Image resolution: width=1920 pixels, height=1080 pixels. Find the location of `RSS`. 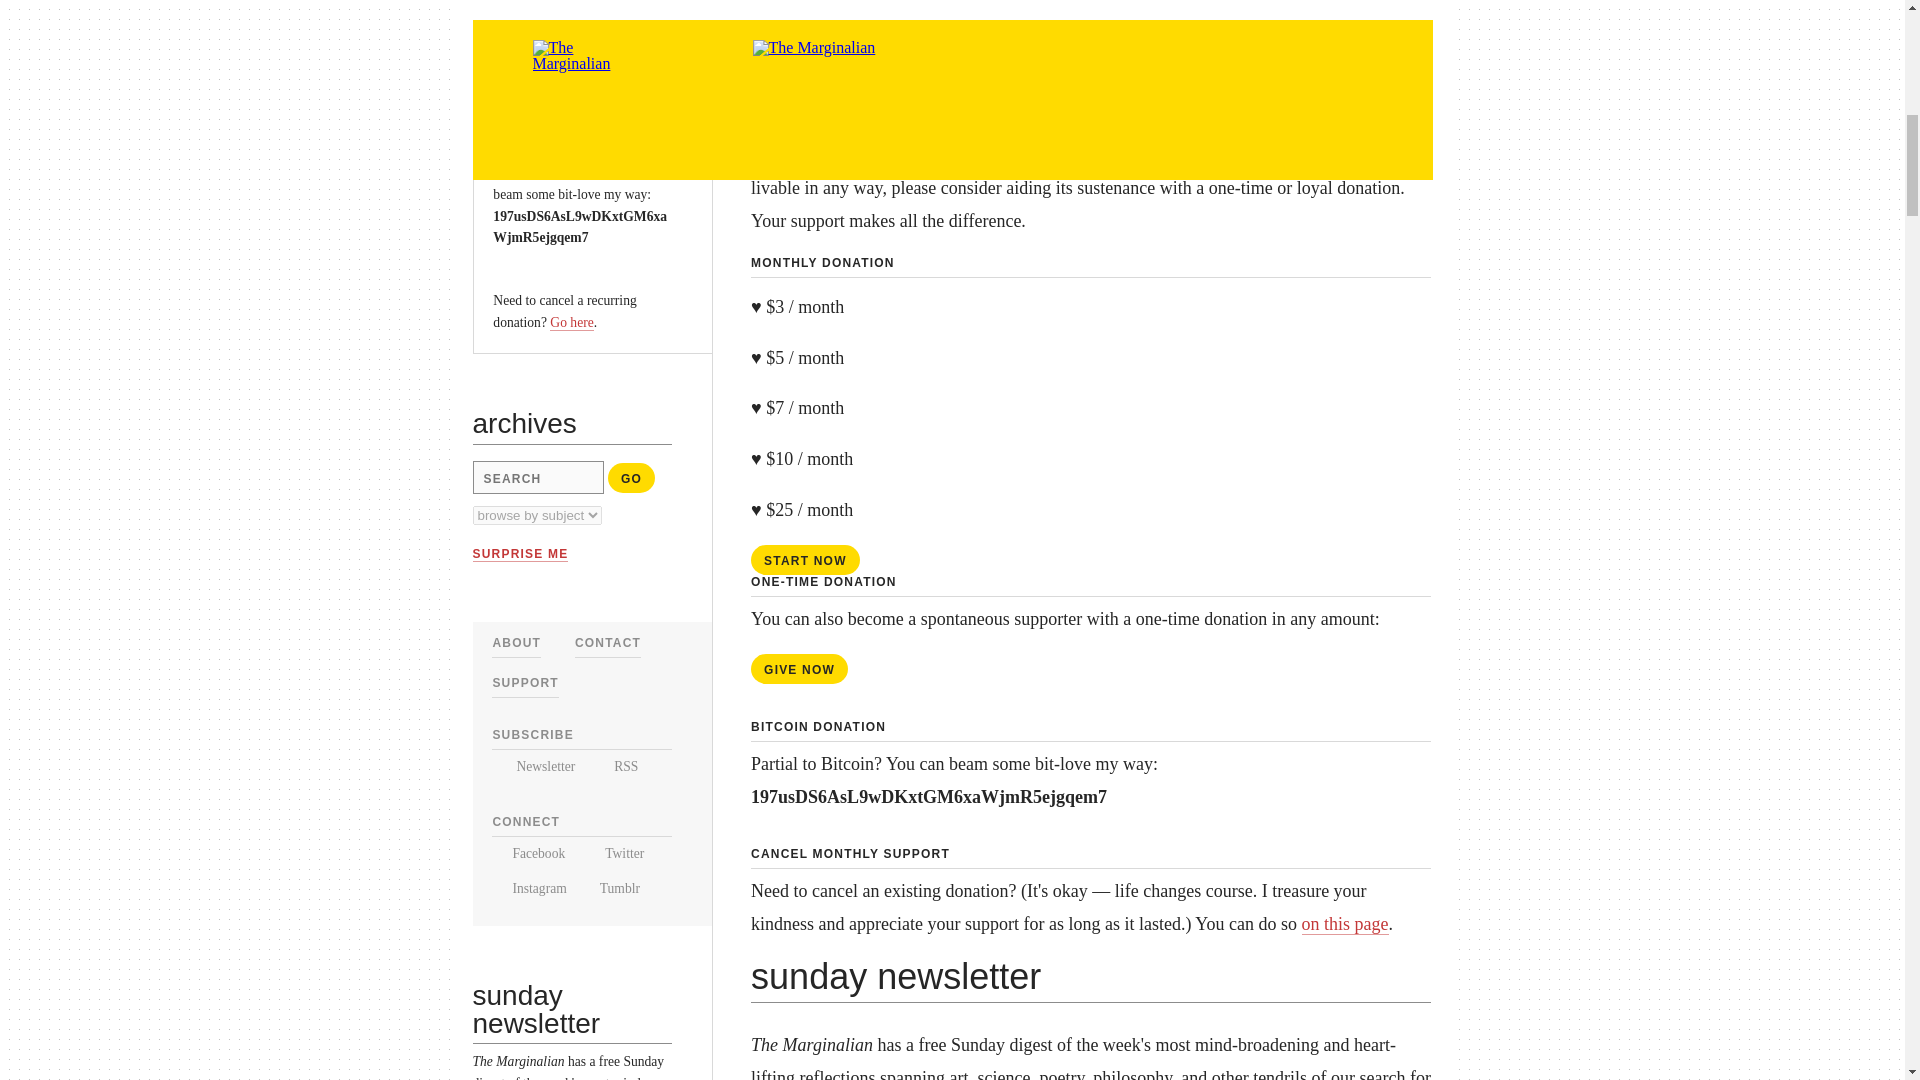

RSS is located at coordinates (615, 766).